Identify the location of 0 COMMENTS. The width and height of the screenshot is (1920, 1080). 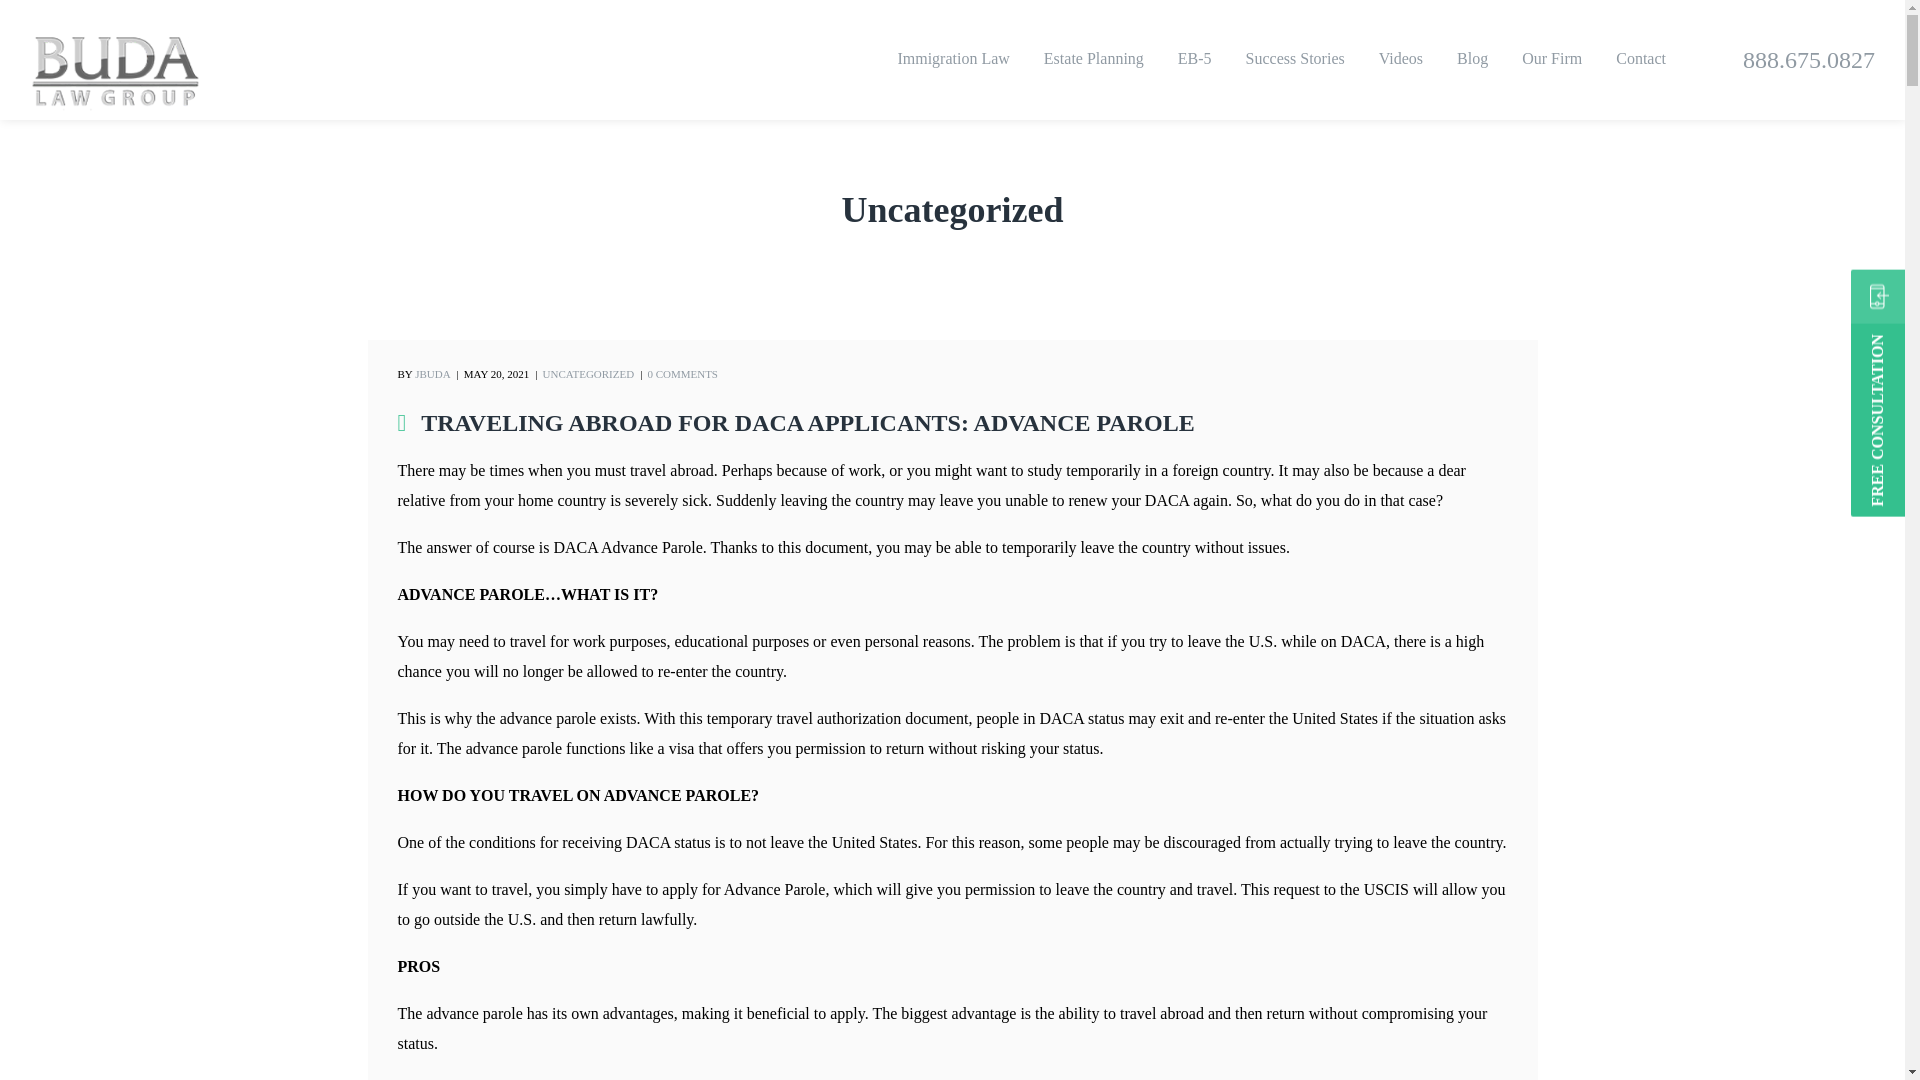
(682, 374).